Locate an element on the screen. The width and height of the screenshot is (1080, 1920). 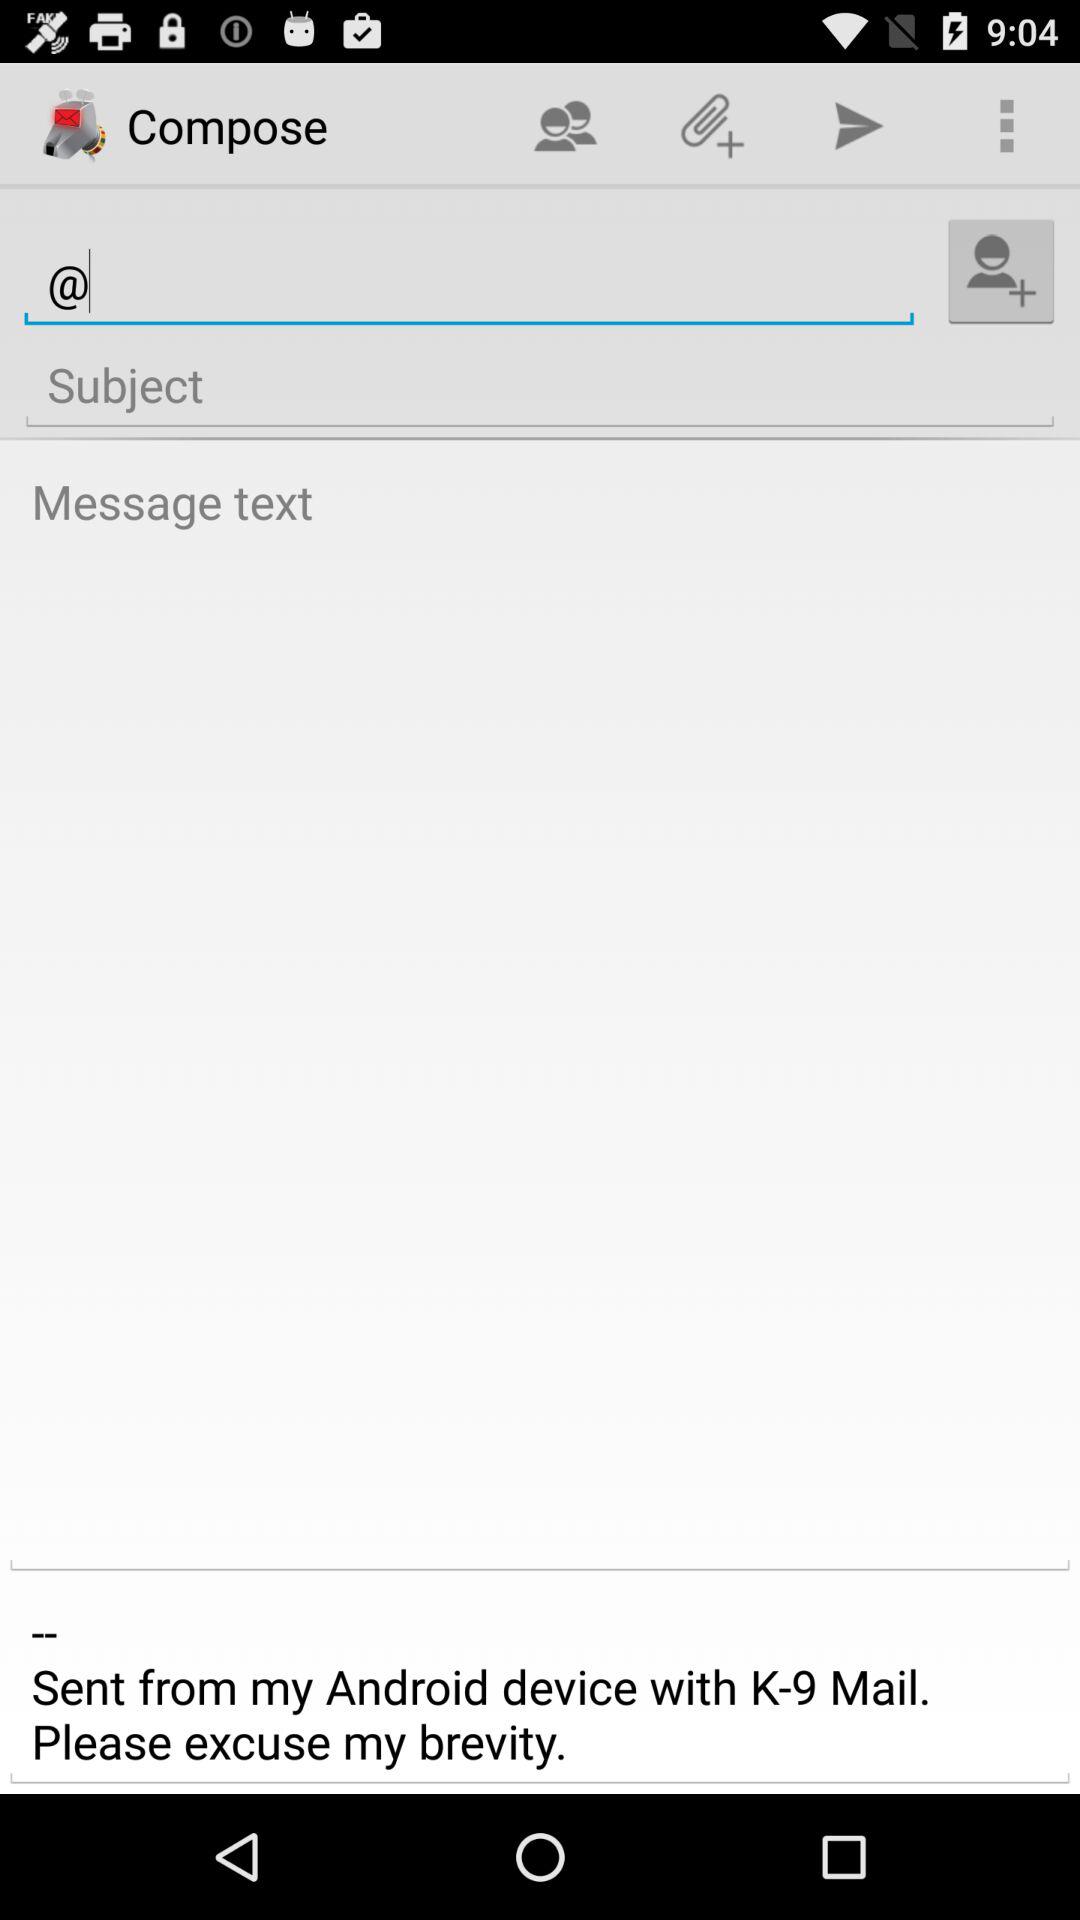
open sent from my icon is located at coordinates (540, 1687).